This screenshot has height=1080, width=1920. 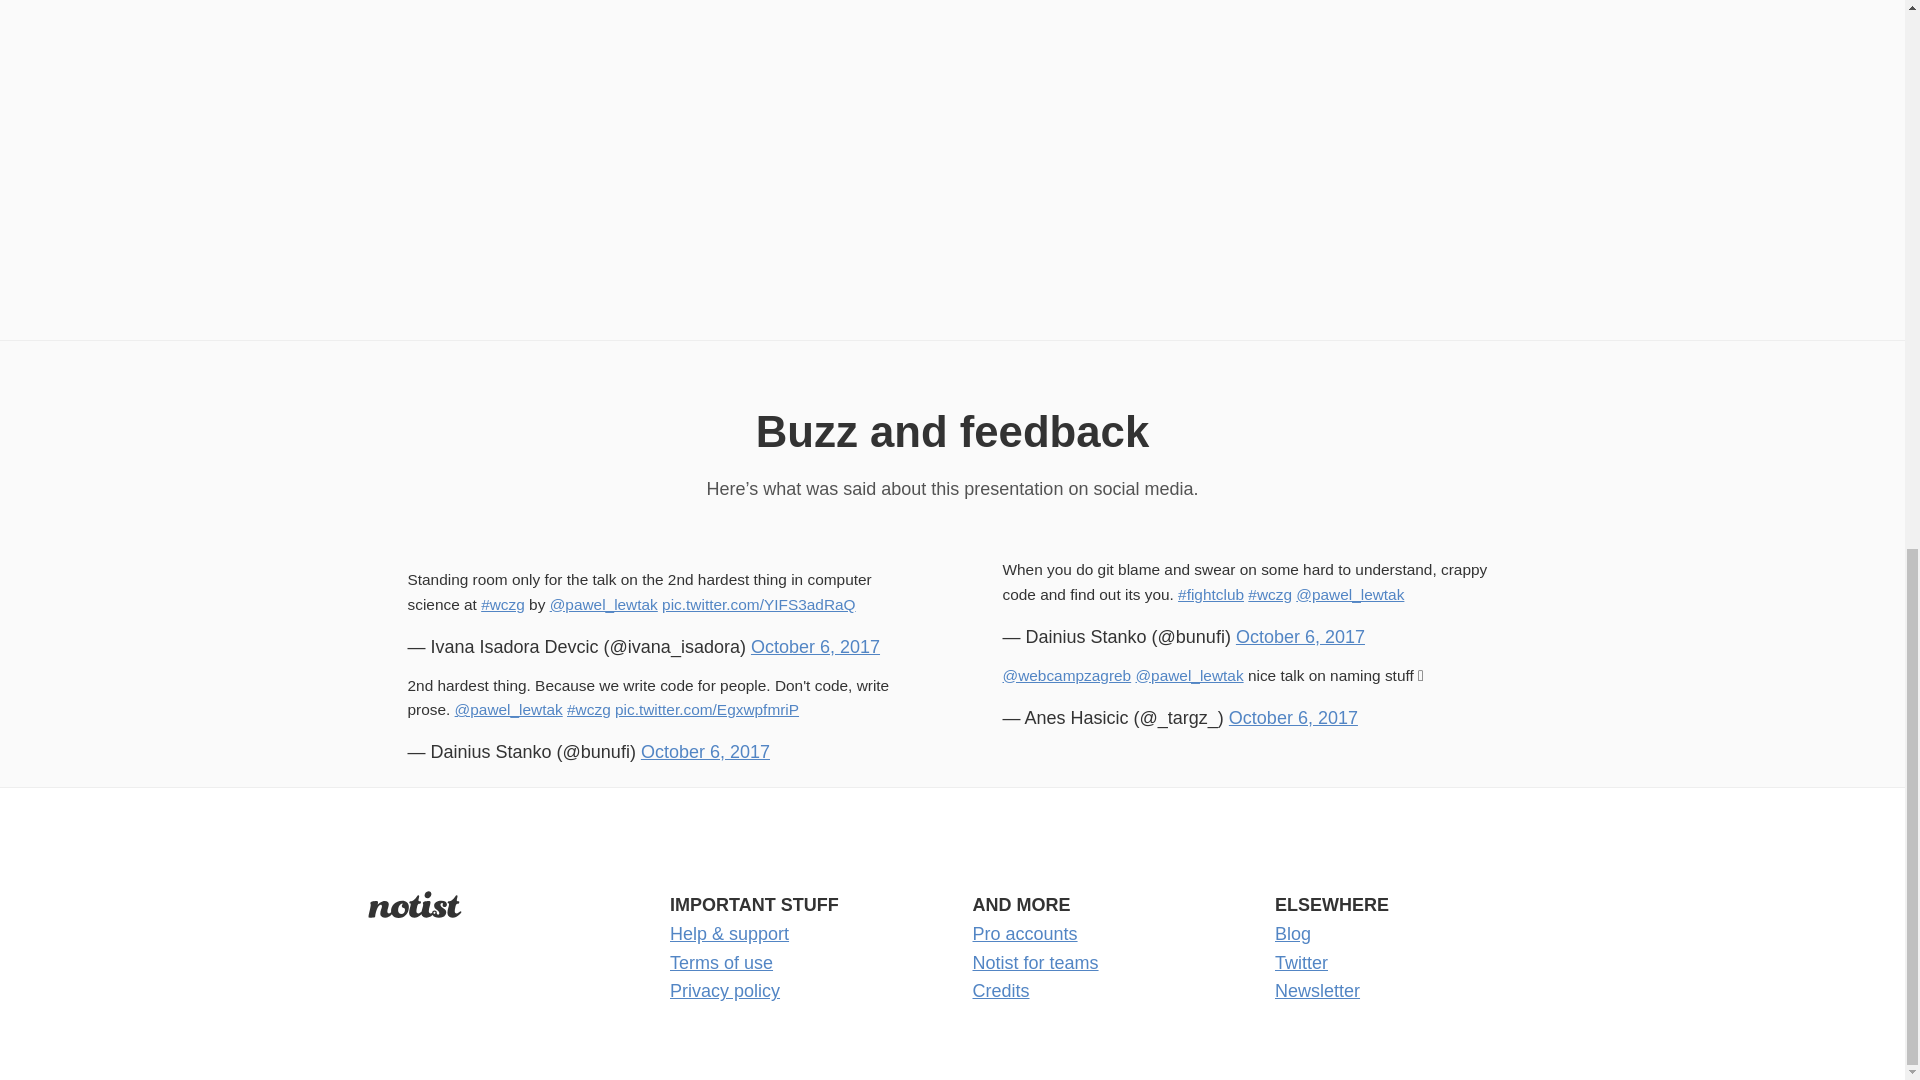 What do you see at coordinates (1292, 718) in the screenshot?
I see `October 6, 2017` at bounding box center [1292, 718].